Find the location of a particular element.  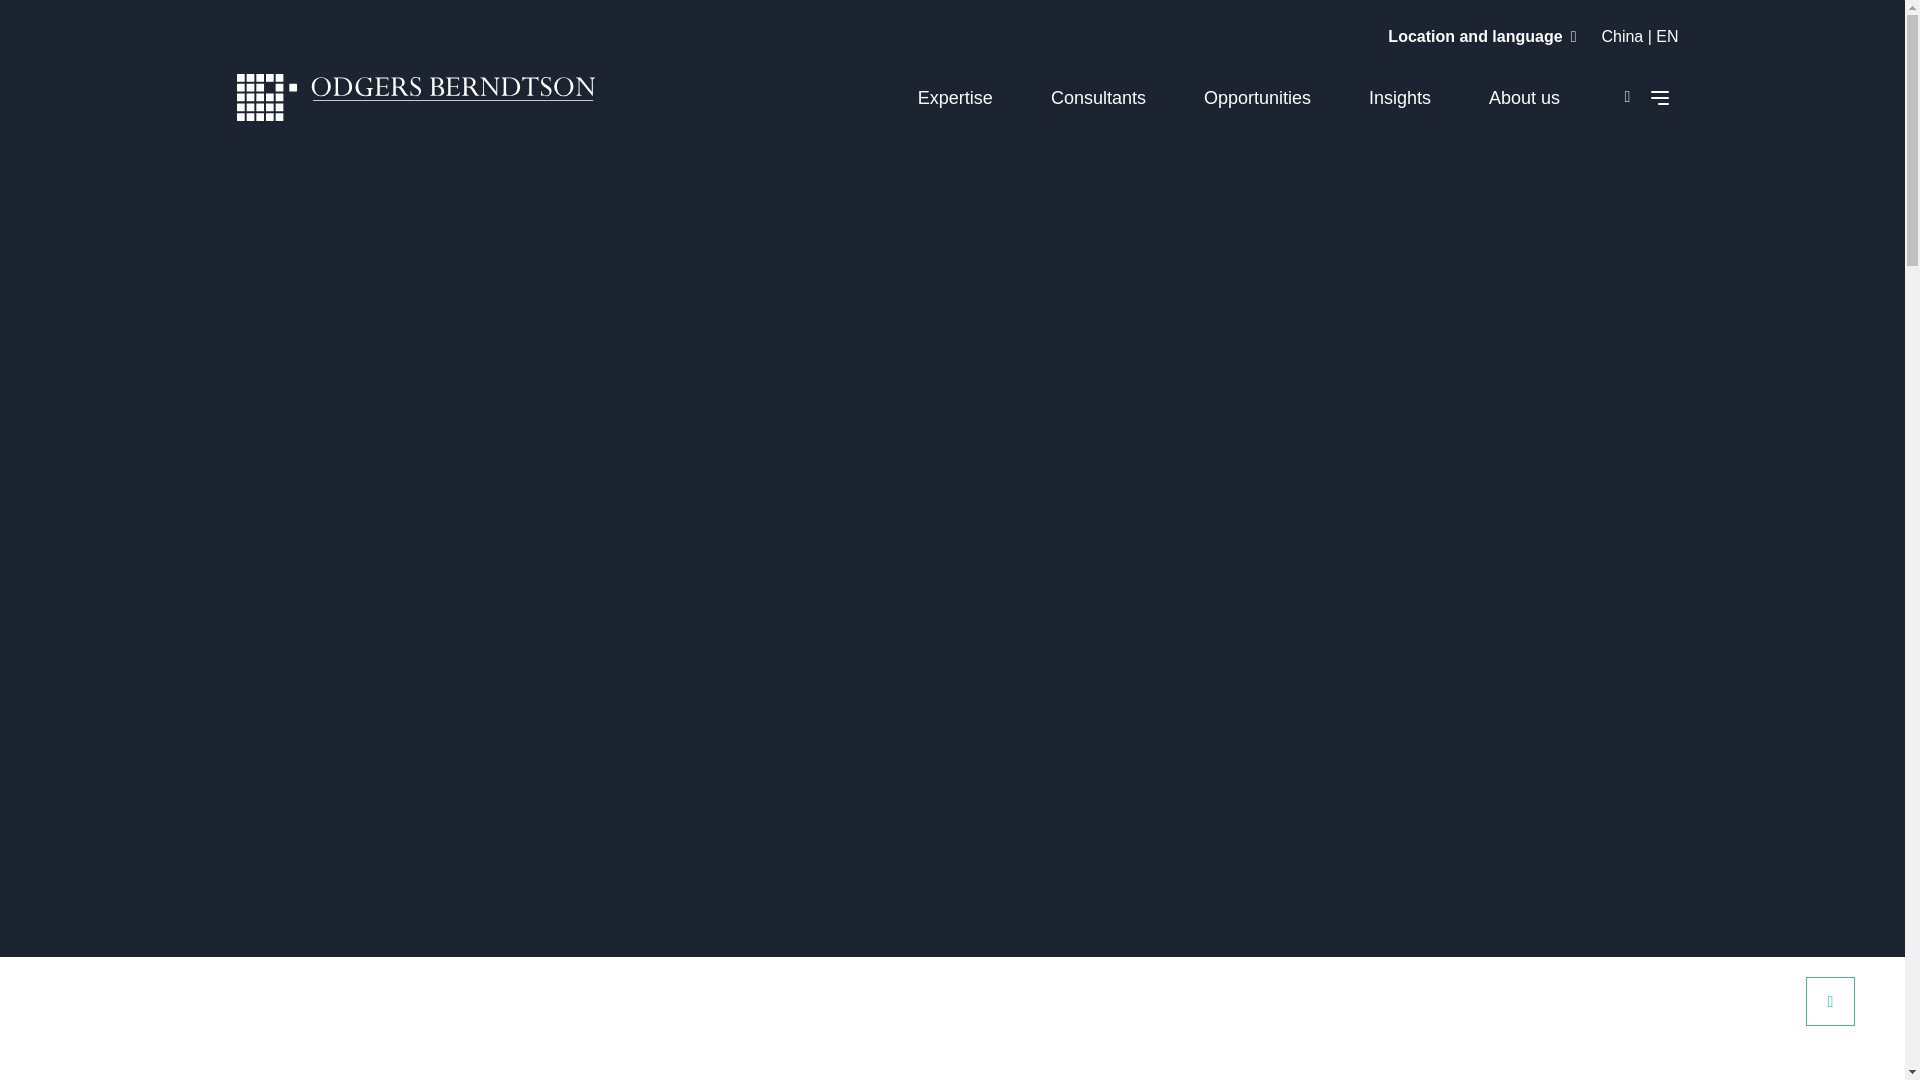

Odgers berndtson is located at coordinates (415, 100).